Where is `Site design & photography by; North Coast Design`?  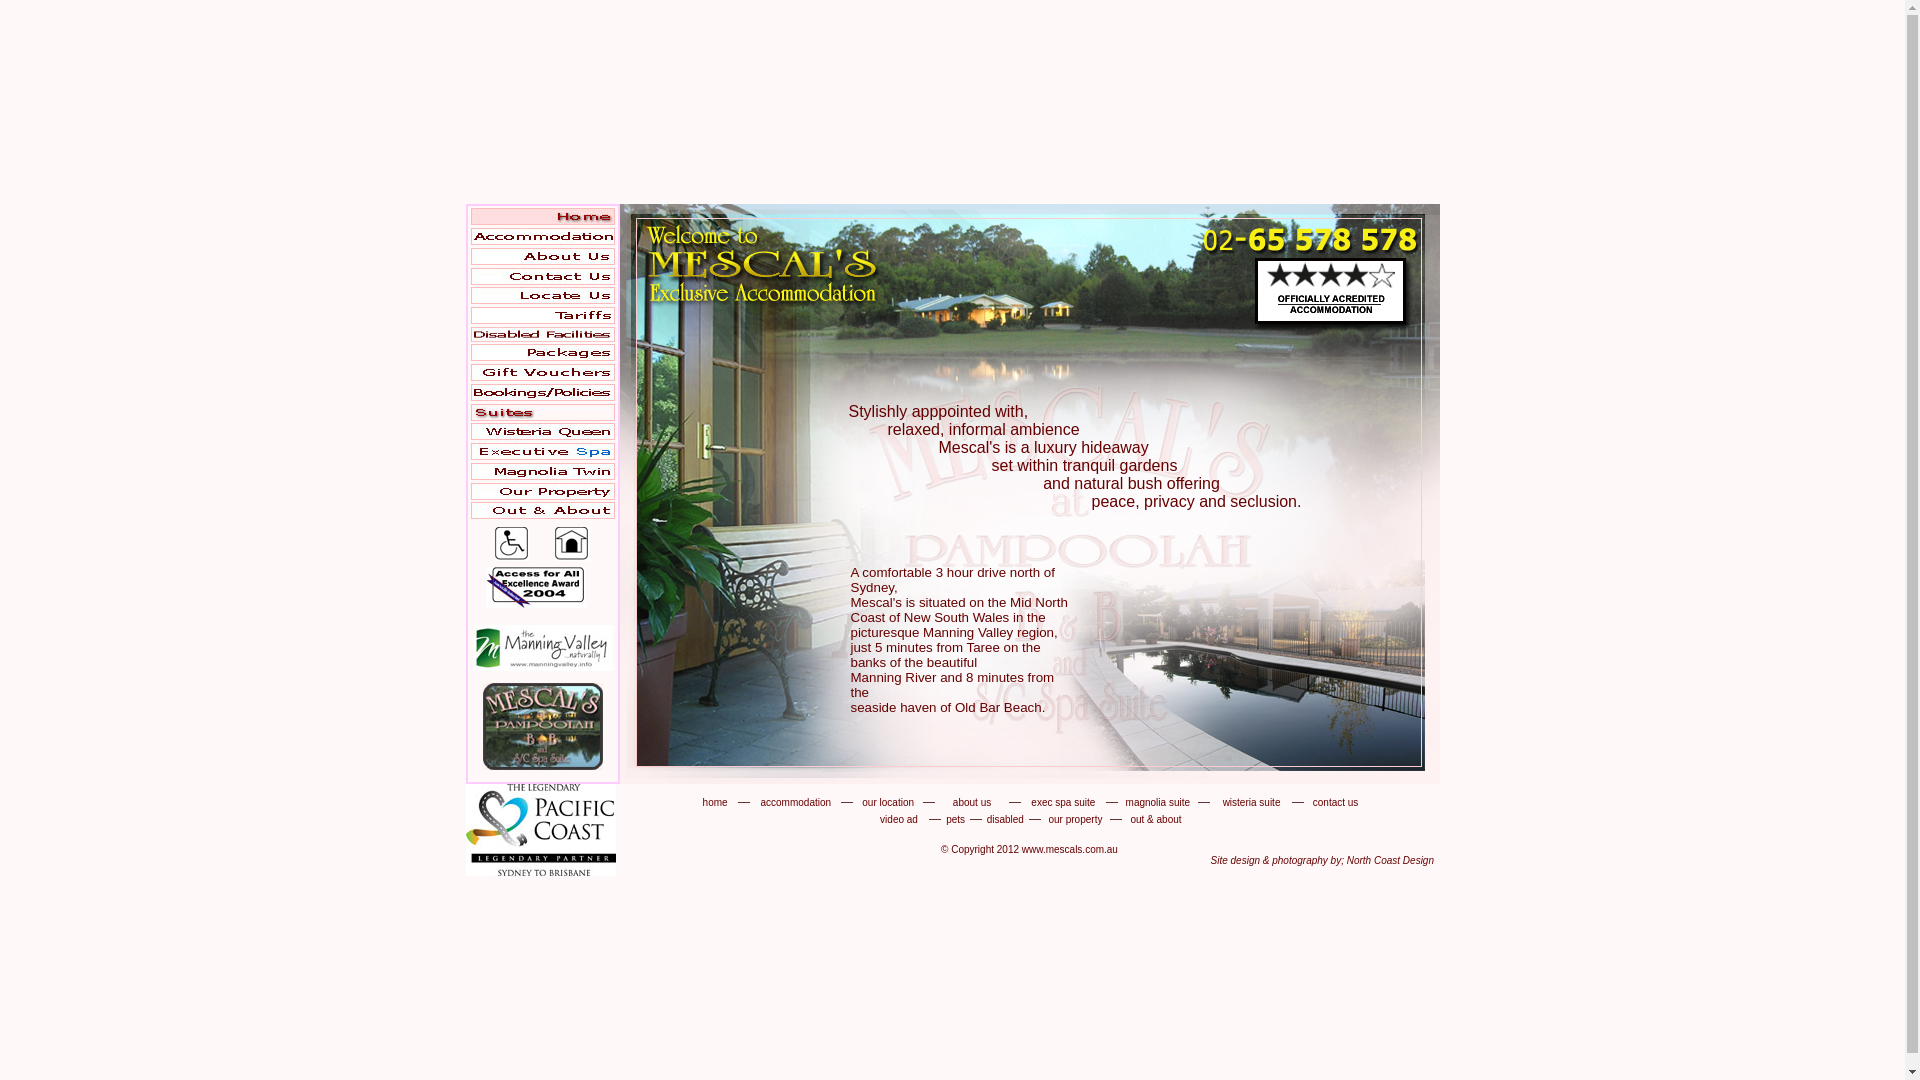 Site design & photography by; North Coast Design is located at coordinates (1322, 860).